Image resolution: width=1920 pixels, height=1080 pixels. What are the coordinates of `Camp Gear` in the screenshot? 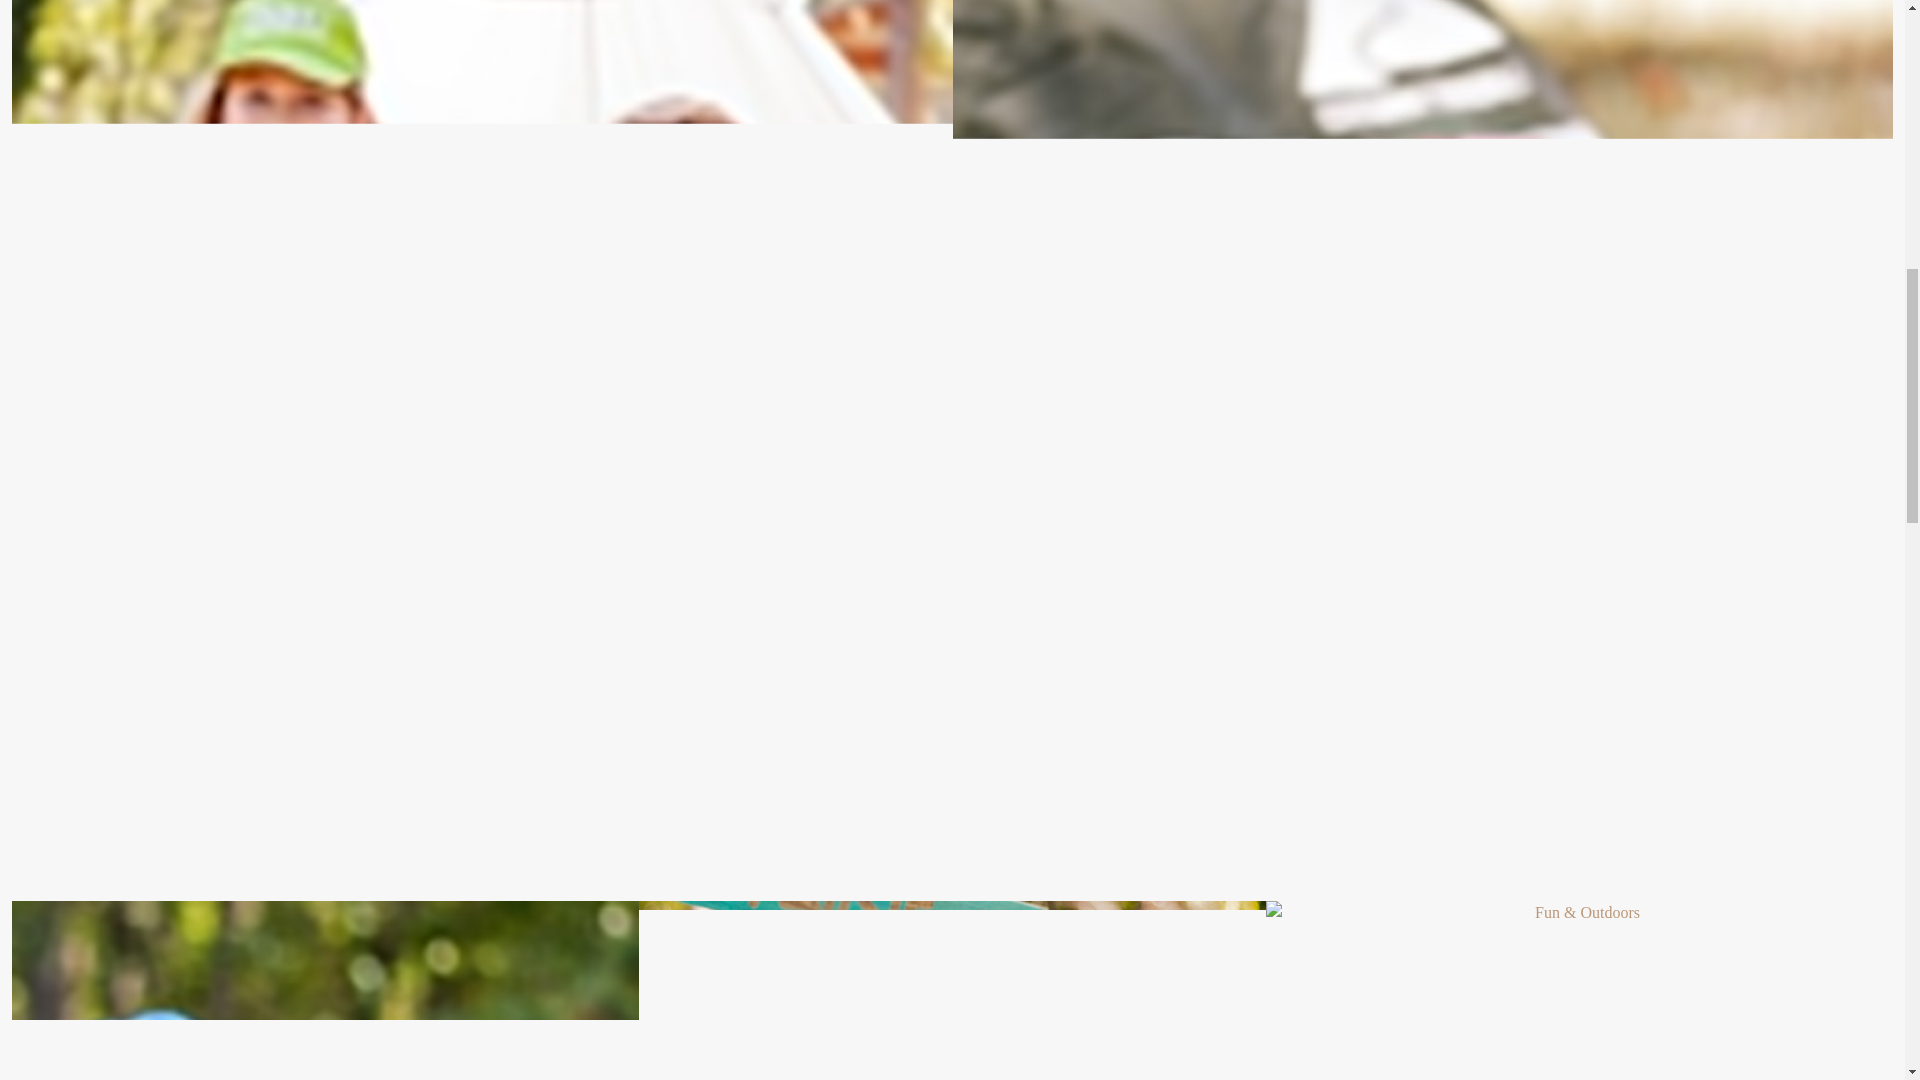 It's located at (952, 990).